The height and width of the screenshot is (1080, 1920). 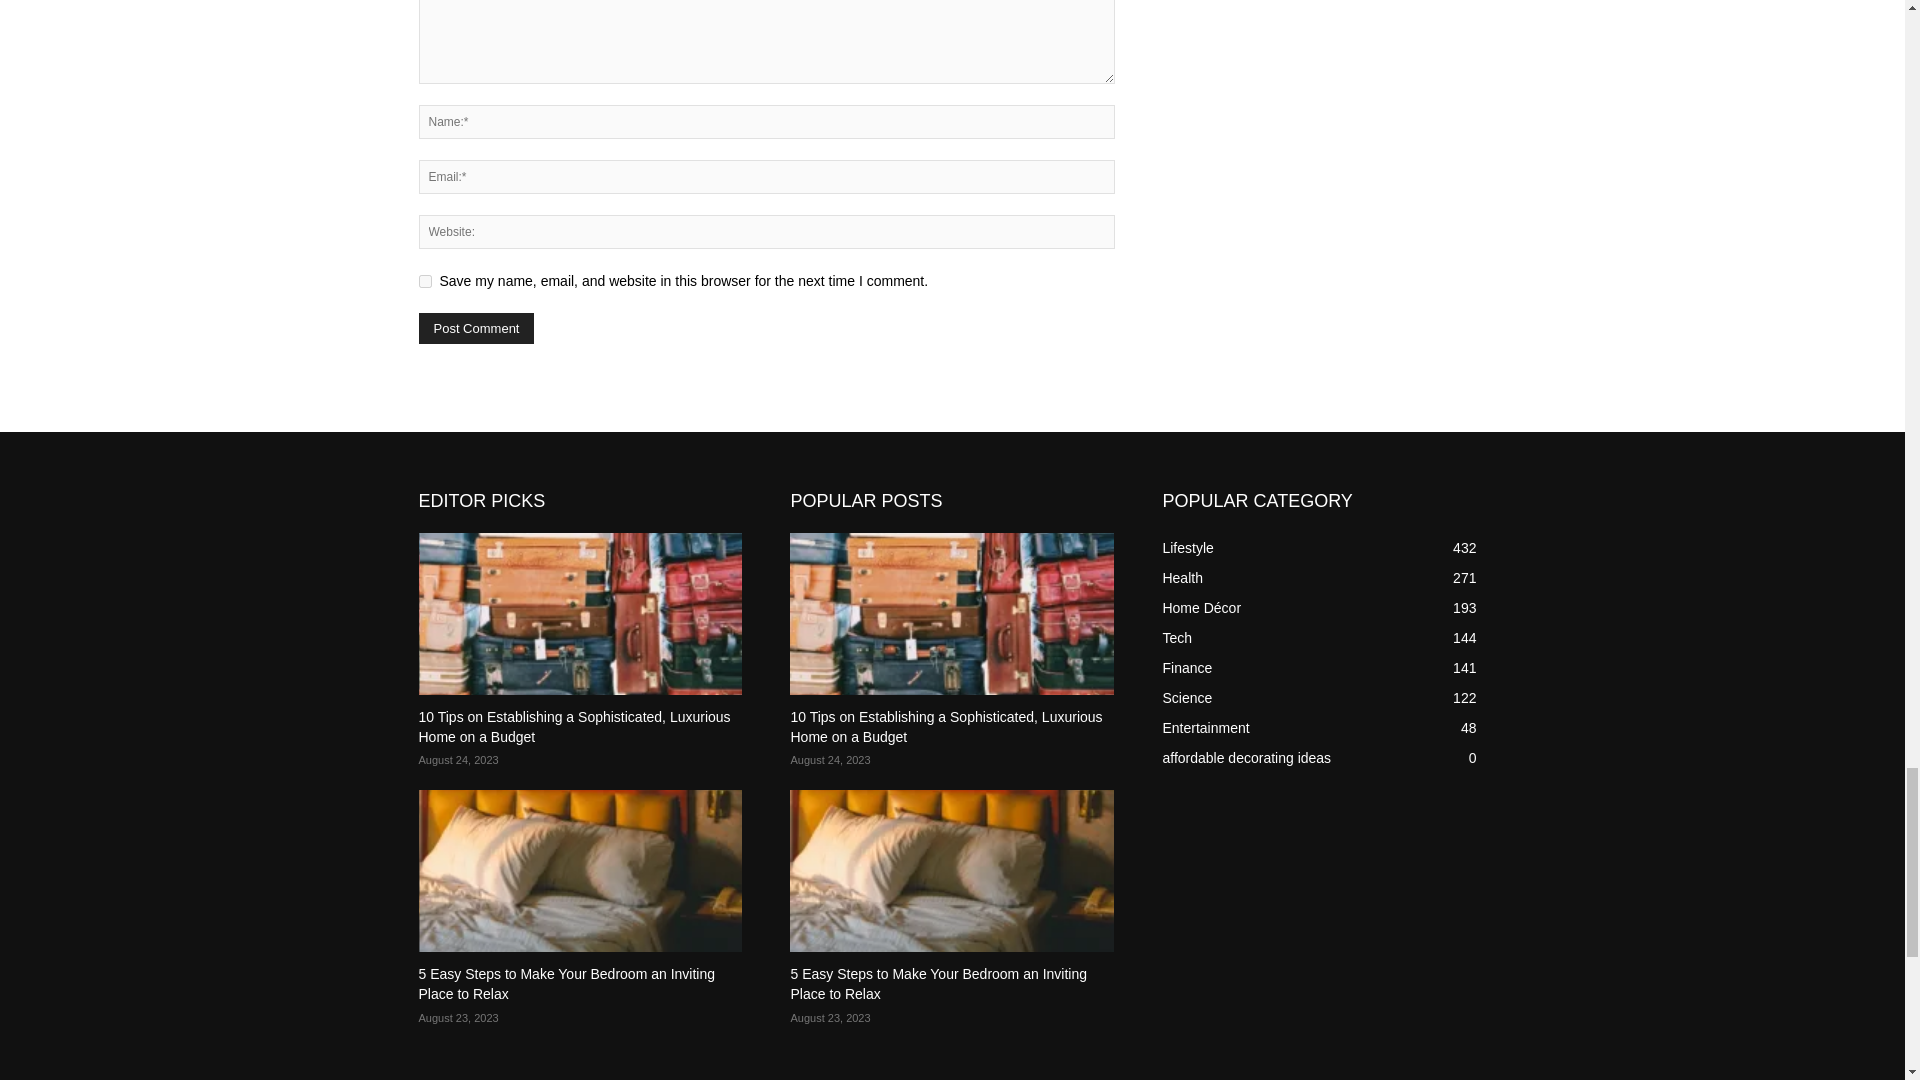 I want to click on yes, so click(x=424, y=282).